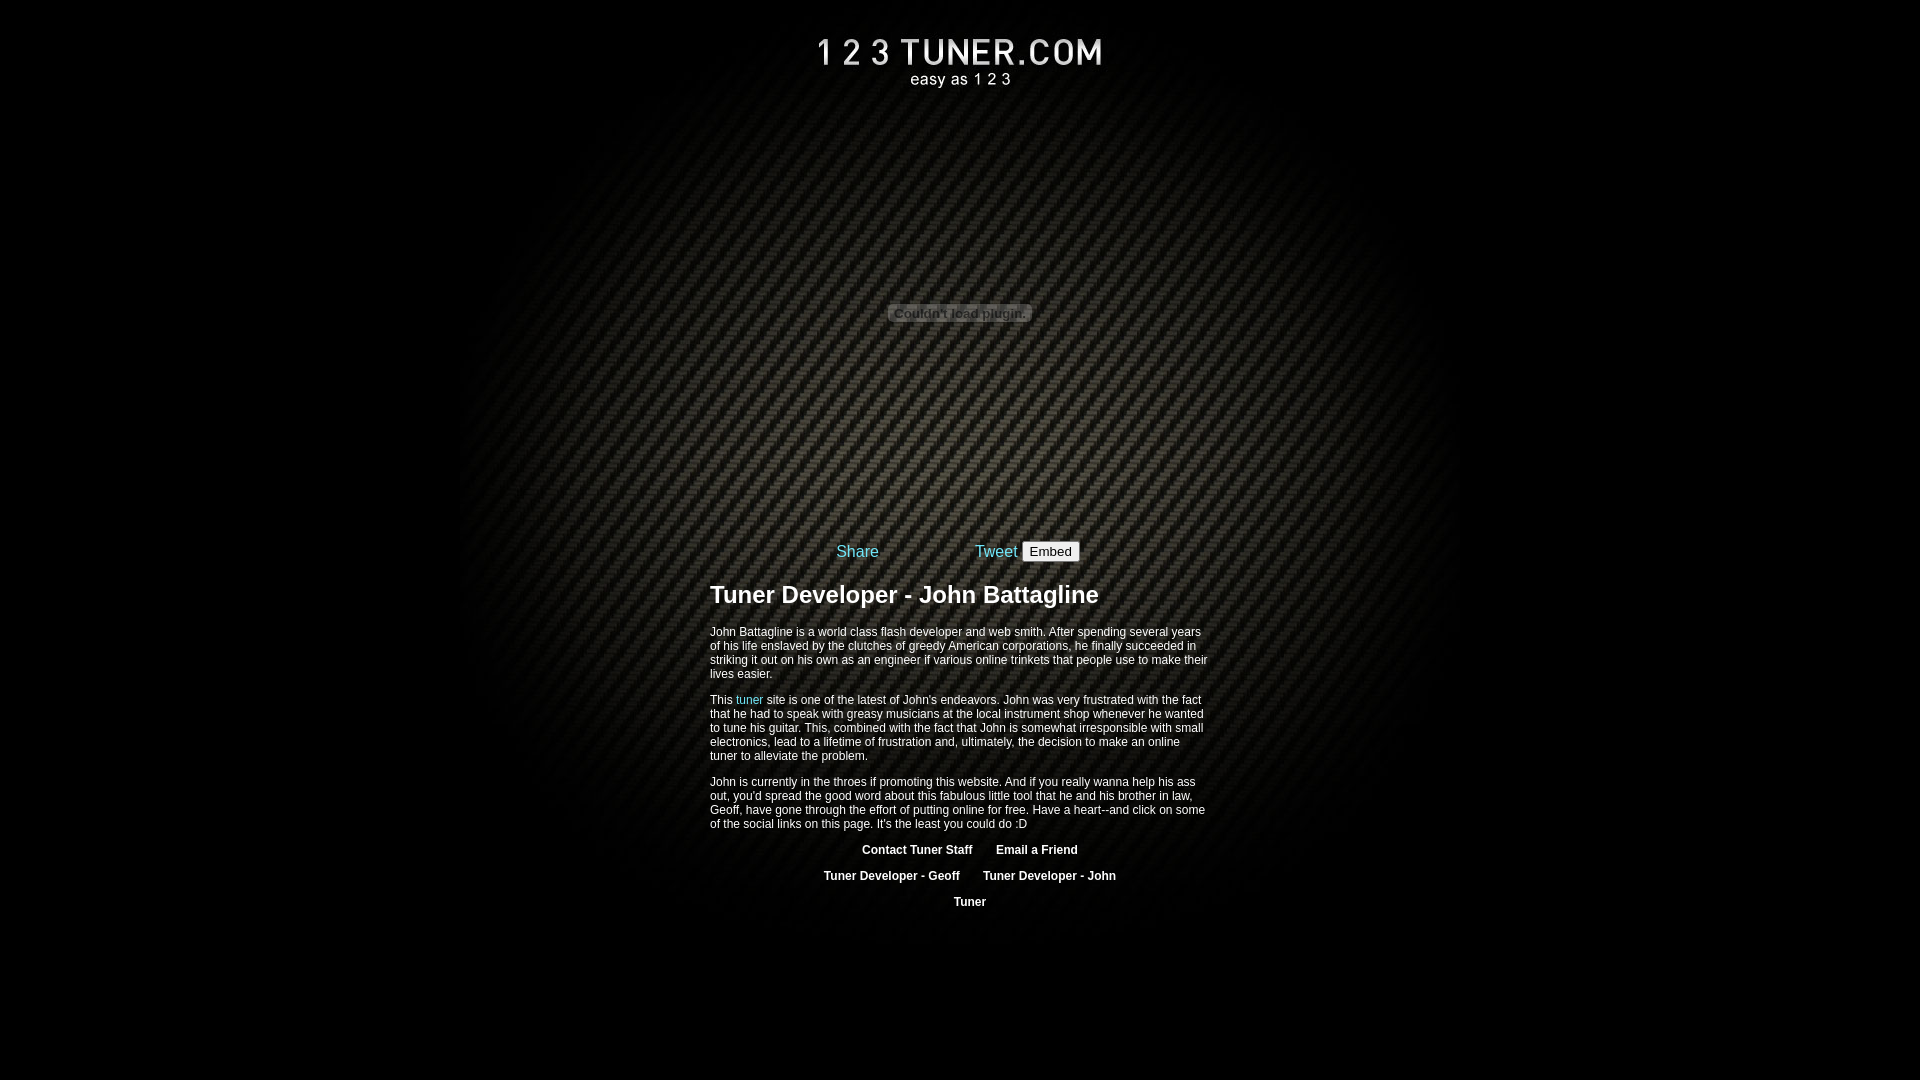 The image size is (1920, 1080). Describe the element at coordinates (892, 876) in the screenshot. I see `Tuner Developer - Geoff` at that location.